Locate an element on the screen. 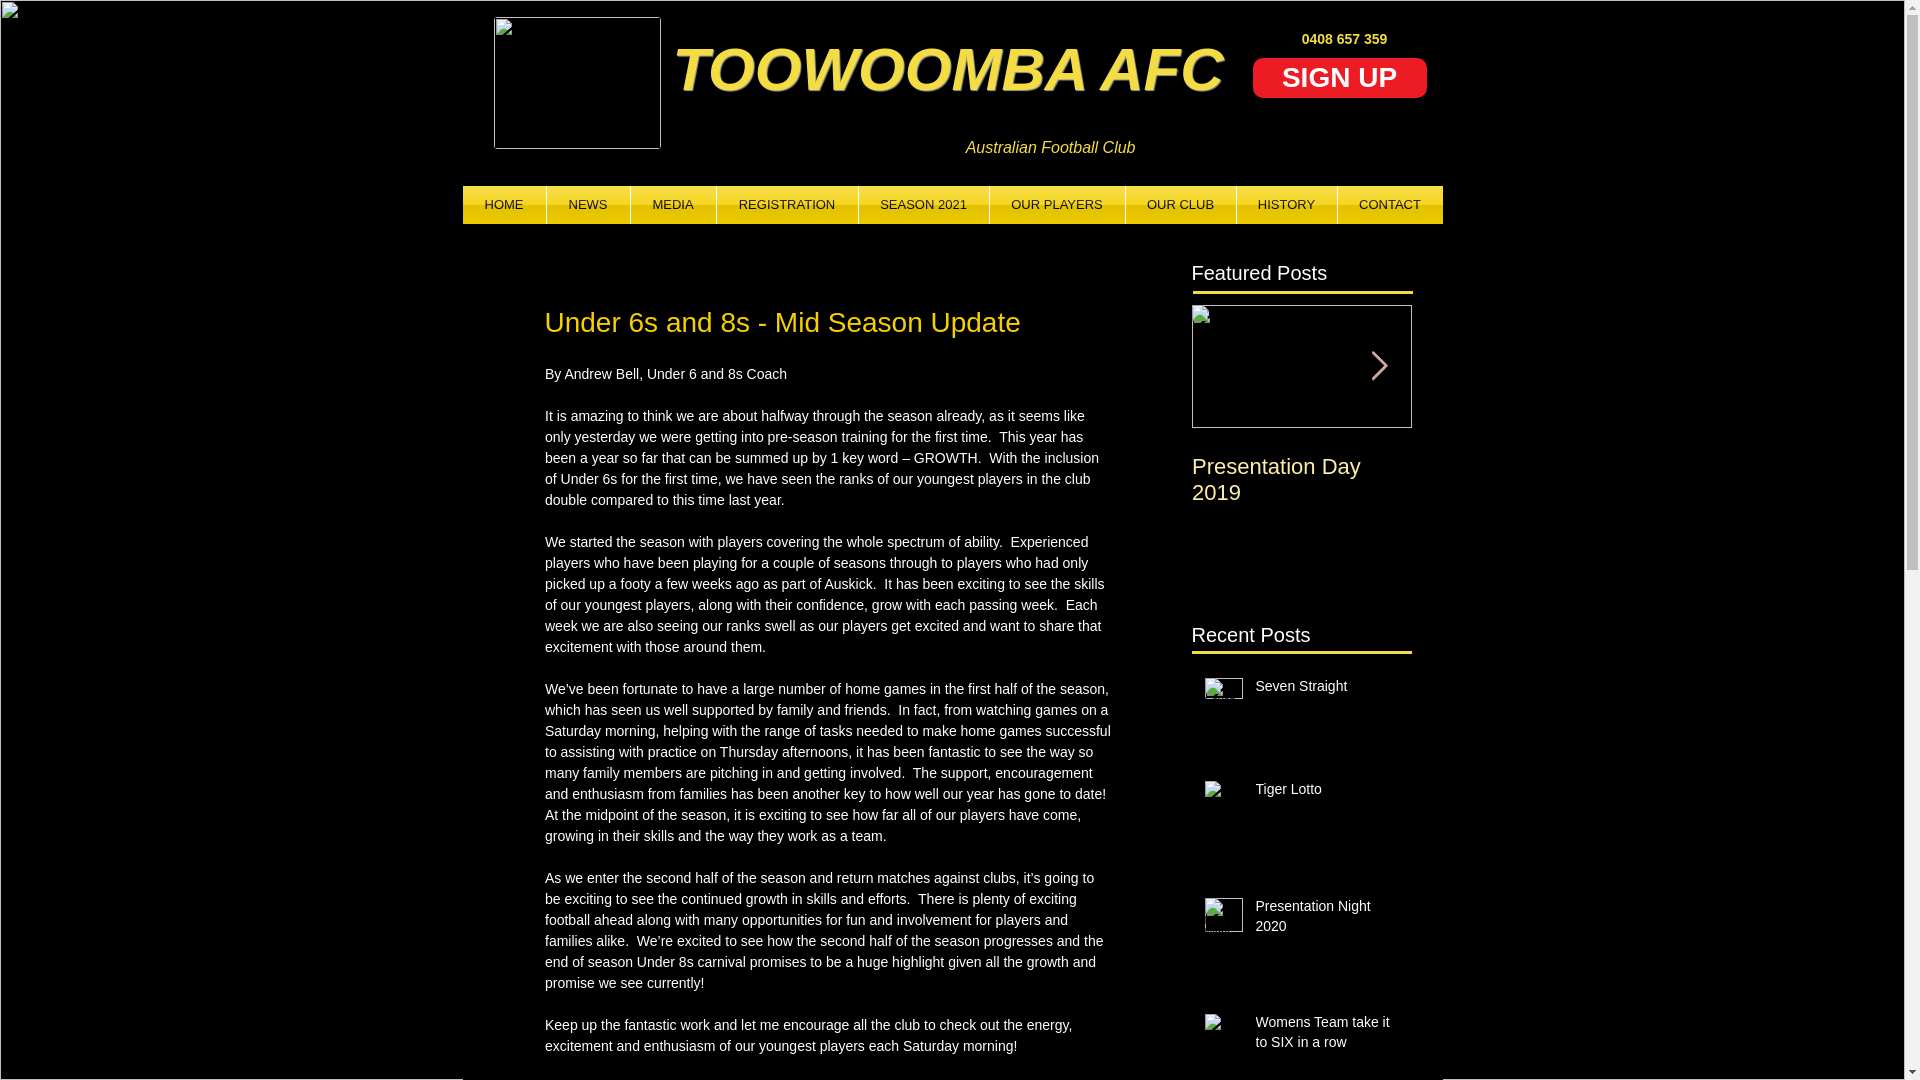 Image resolution: width=1920 pixels, height=1080 pixels. MEDIA is located at coordinates (672, 204).